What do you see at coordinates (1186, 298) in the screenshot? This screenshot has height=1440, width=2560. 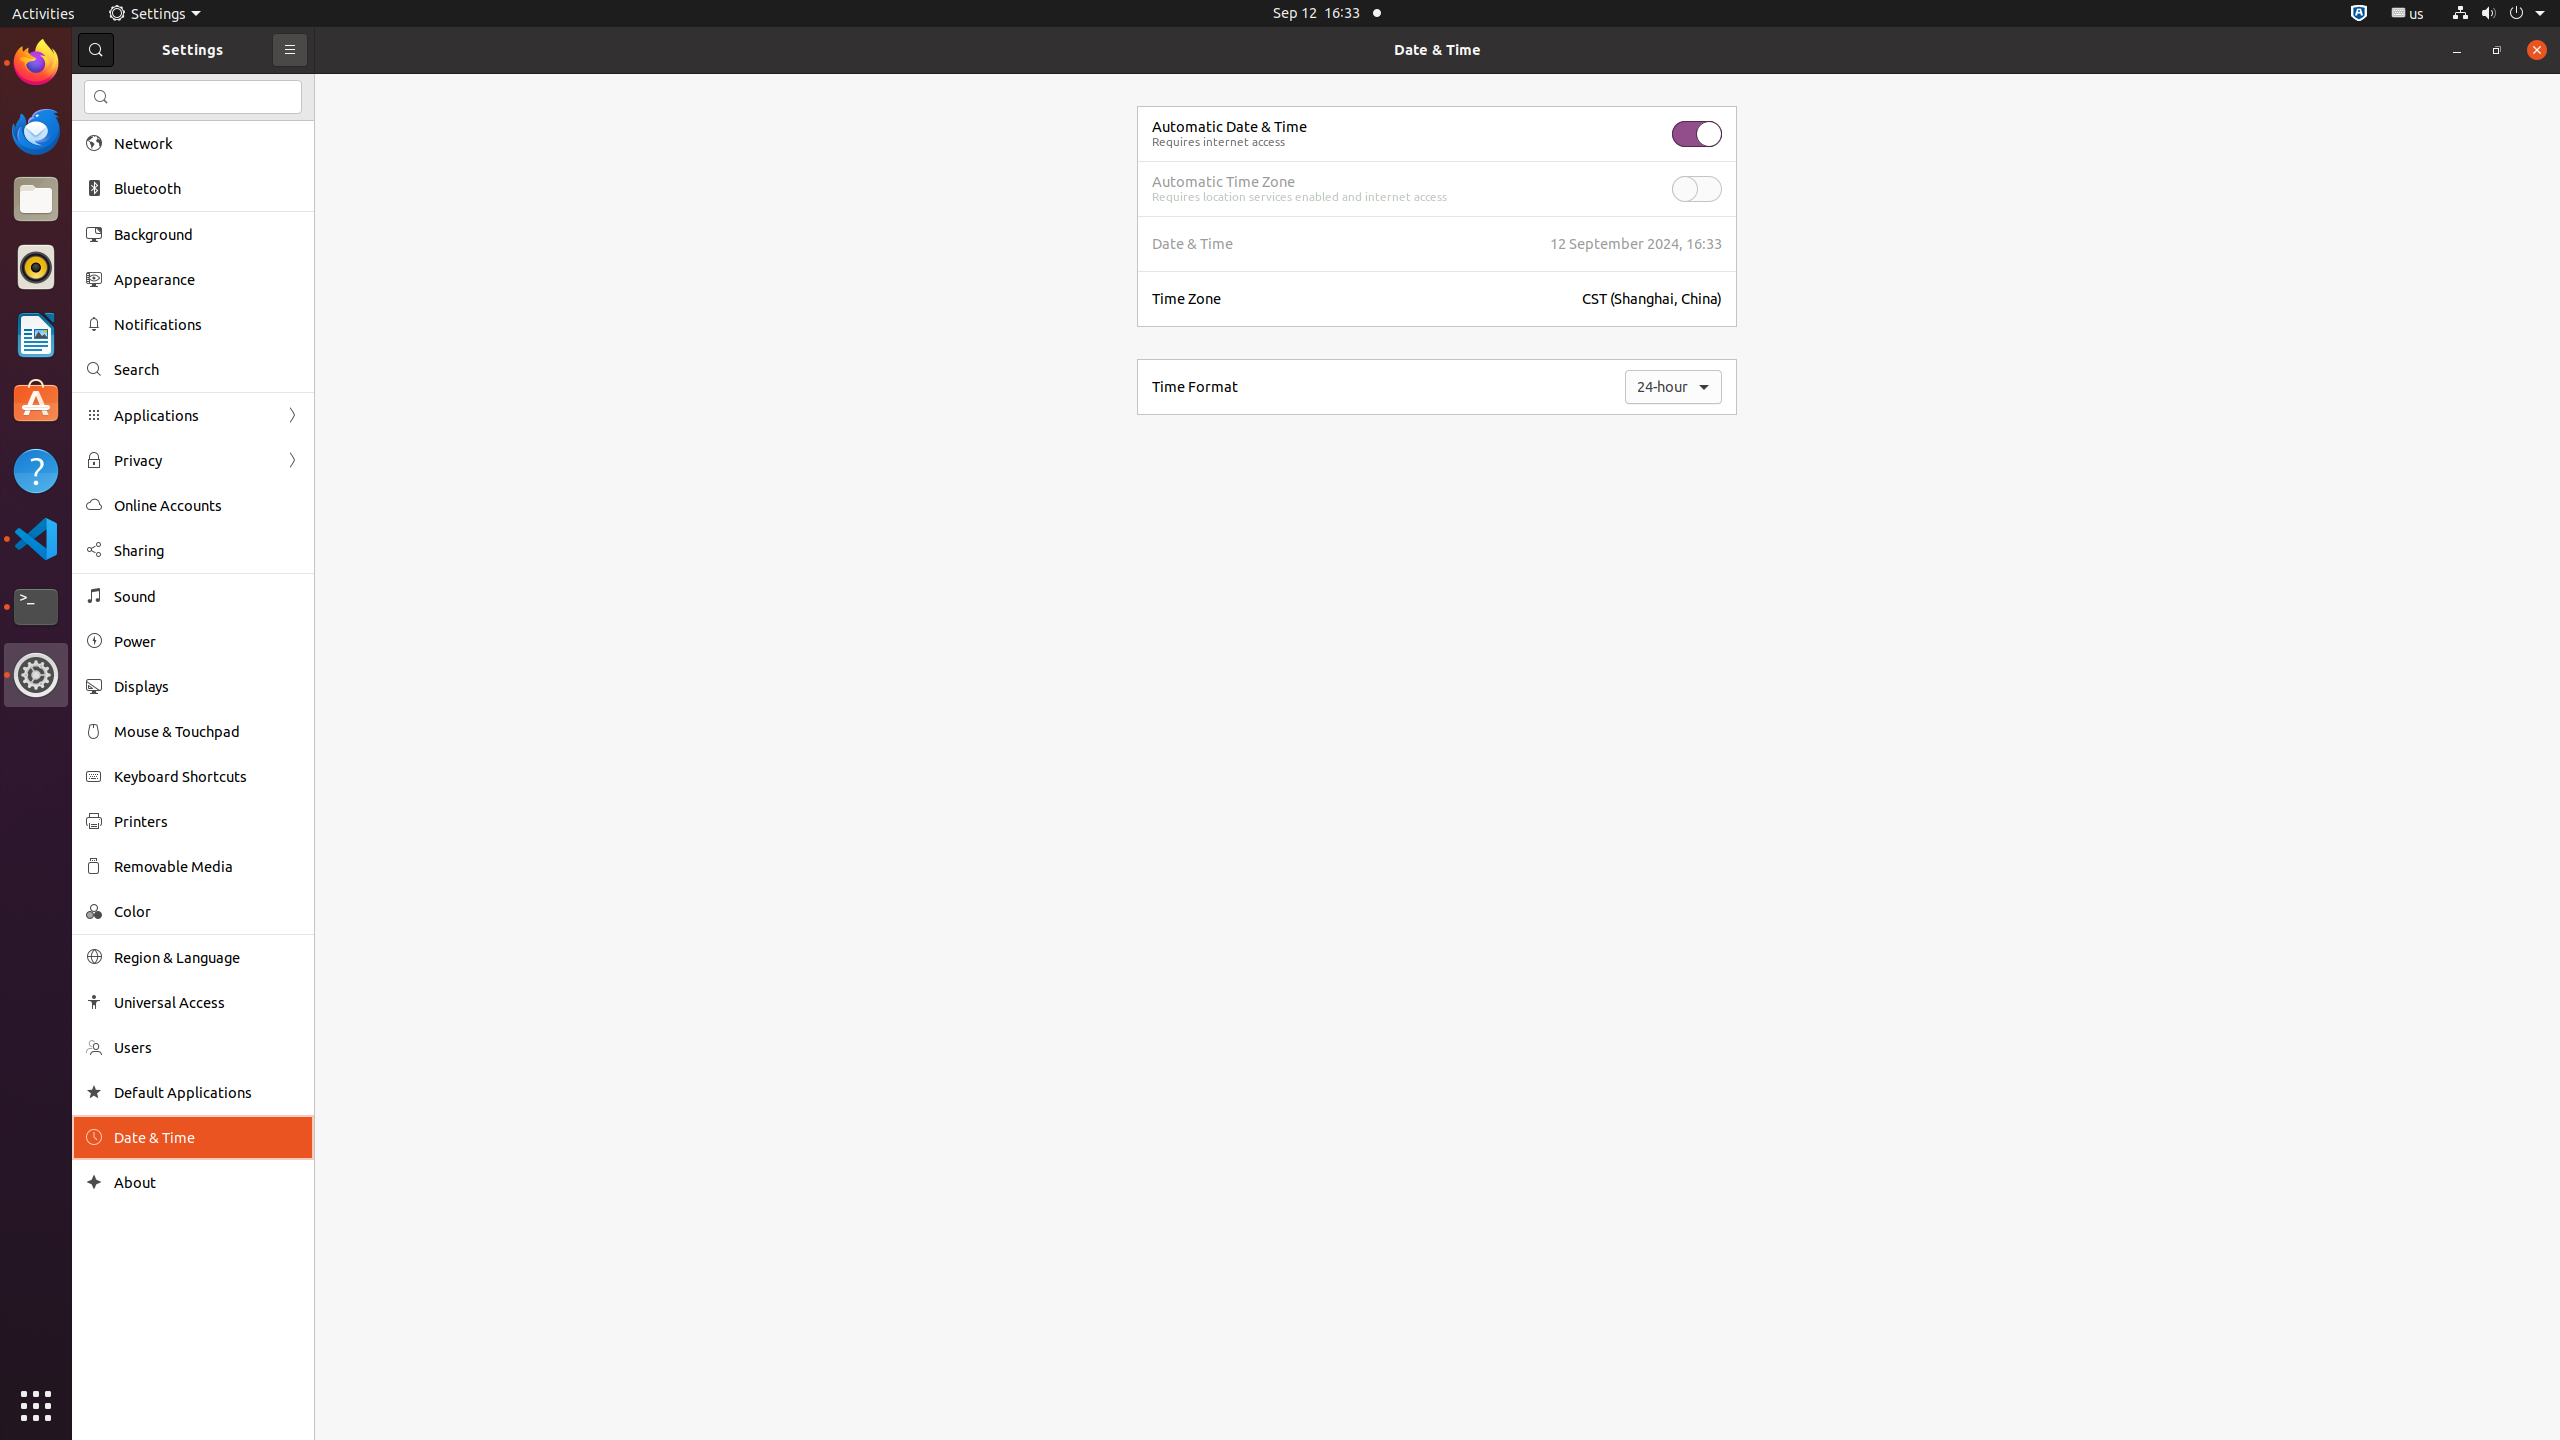 I see `Time Zone` at bounding box center [1186, 298].